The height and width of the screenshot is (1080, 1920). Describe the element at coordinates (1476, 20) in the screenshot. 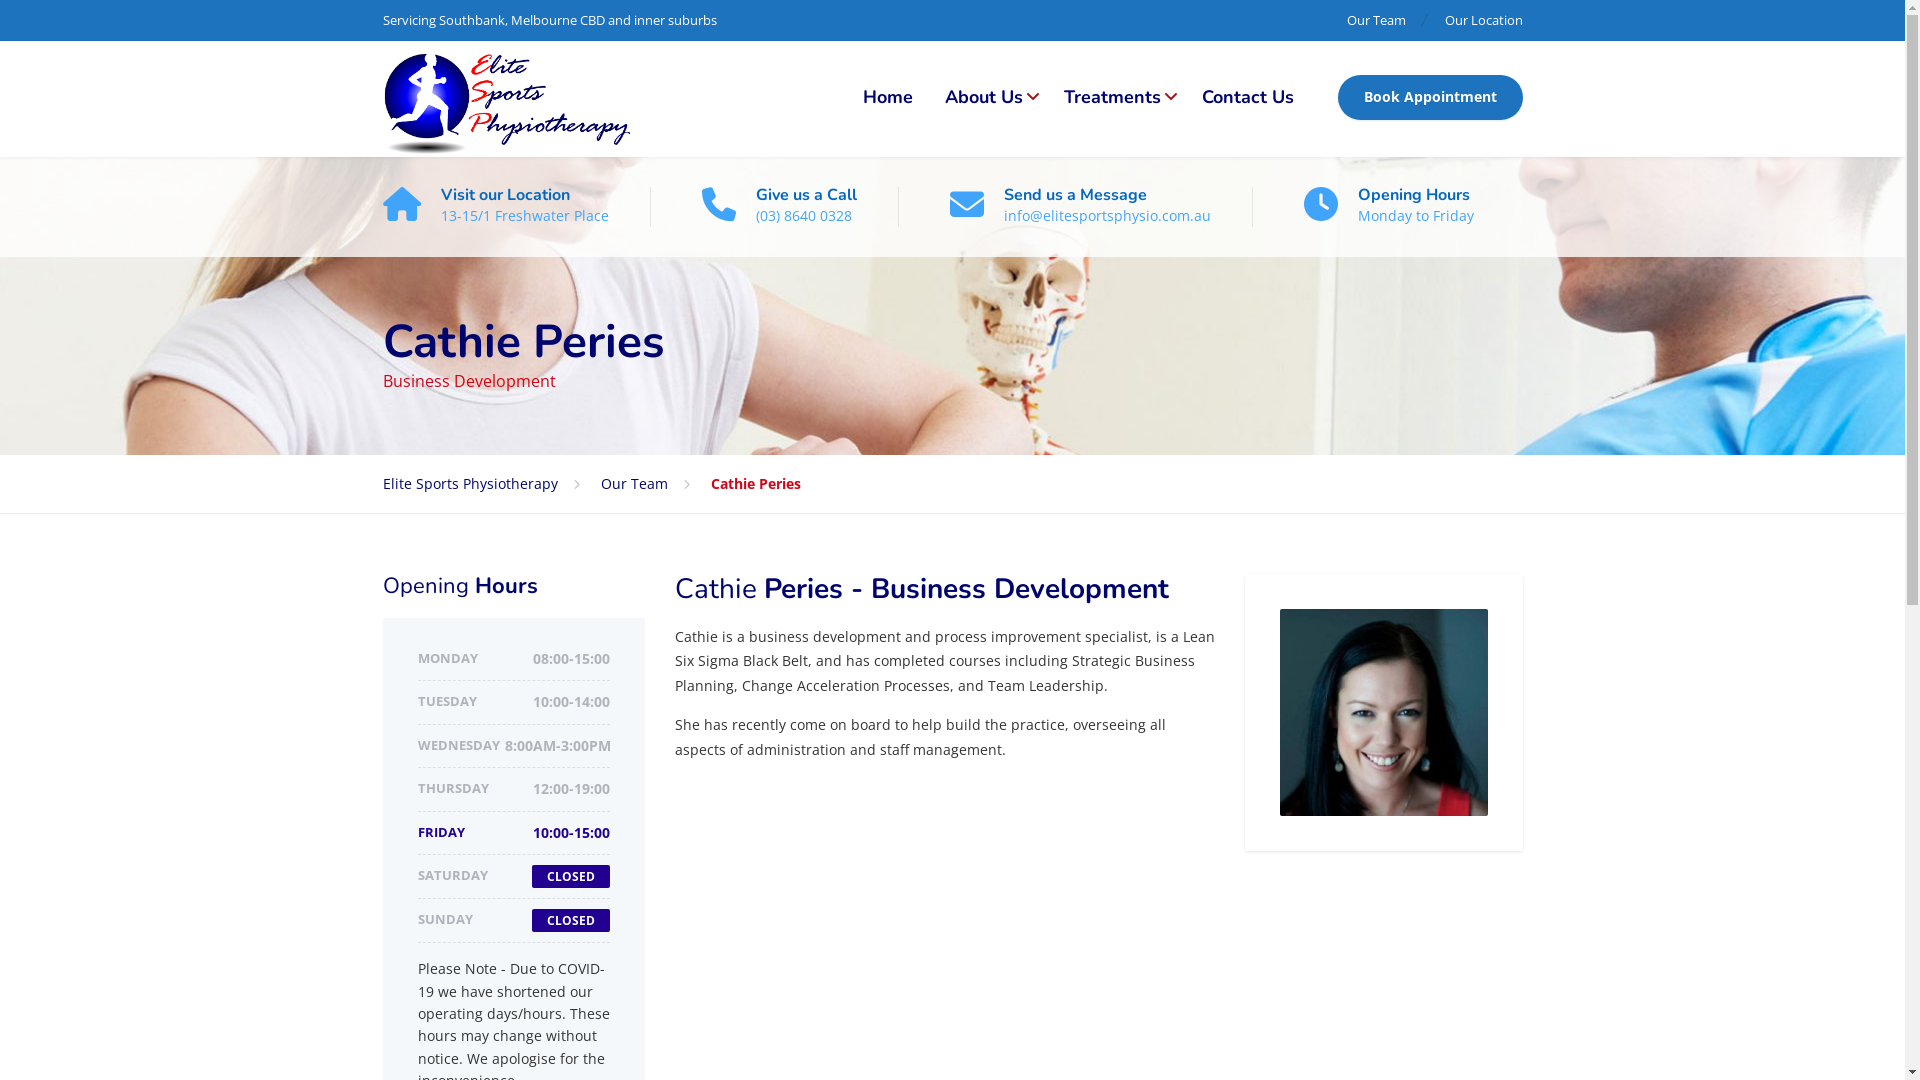

I see `Our Location` at that location.